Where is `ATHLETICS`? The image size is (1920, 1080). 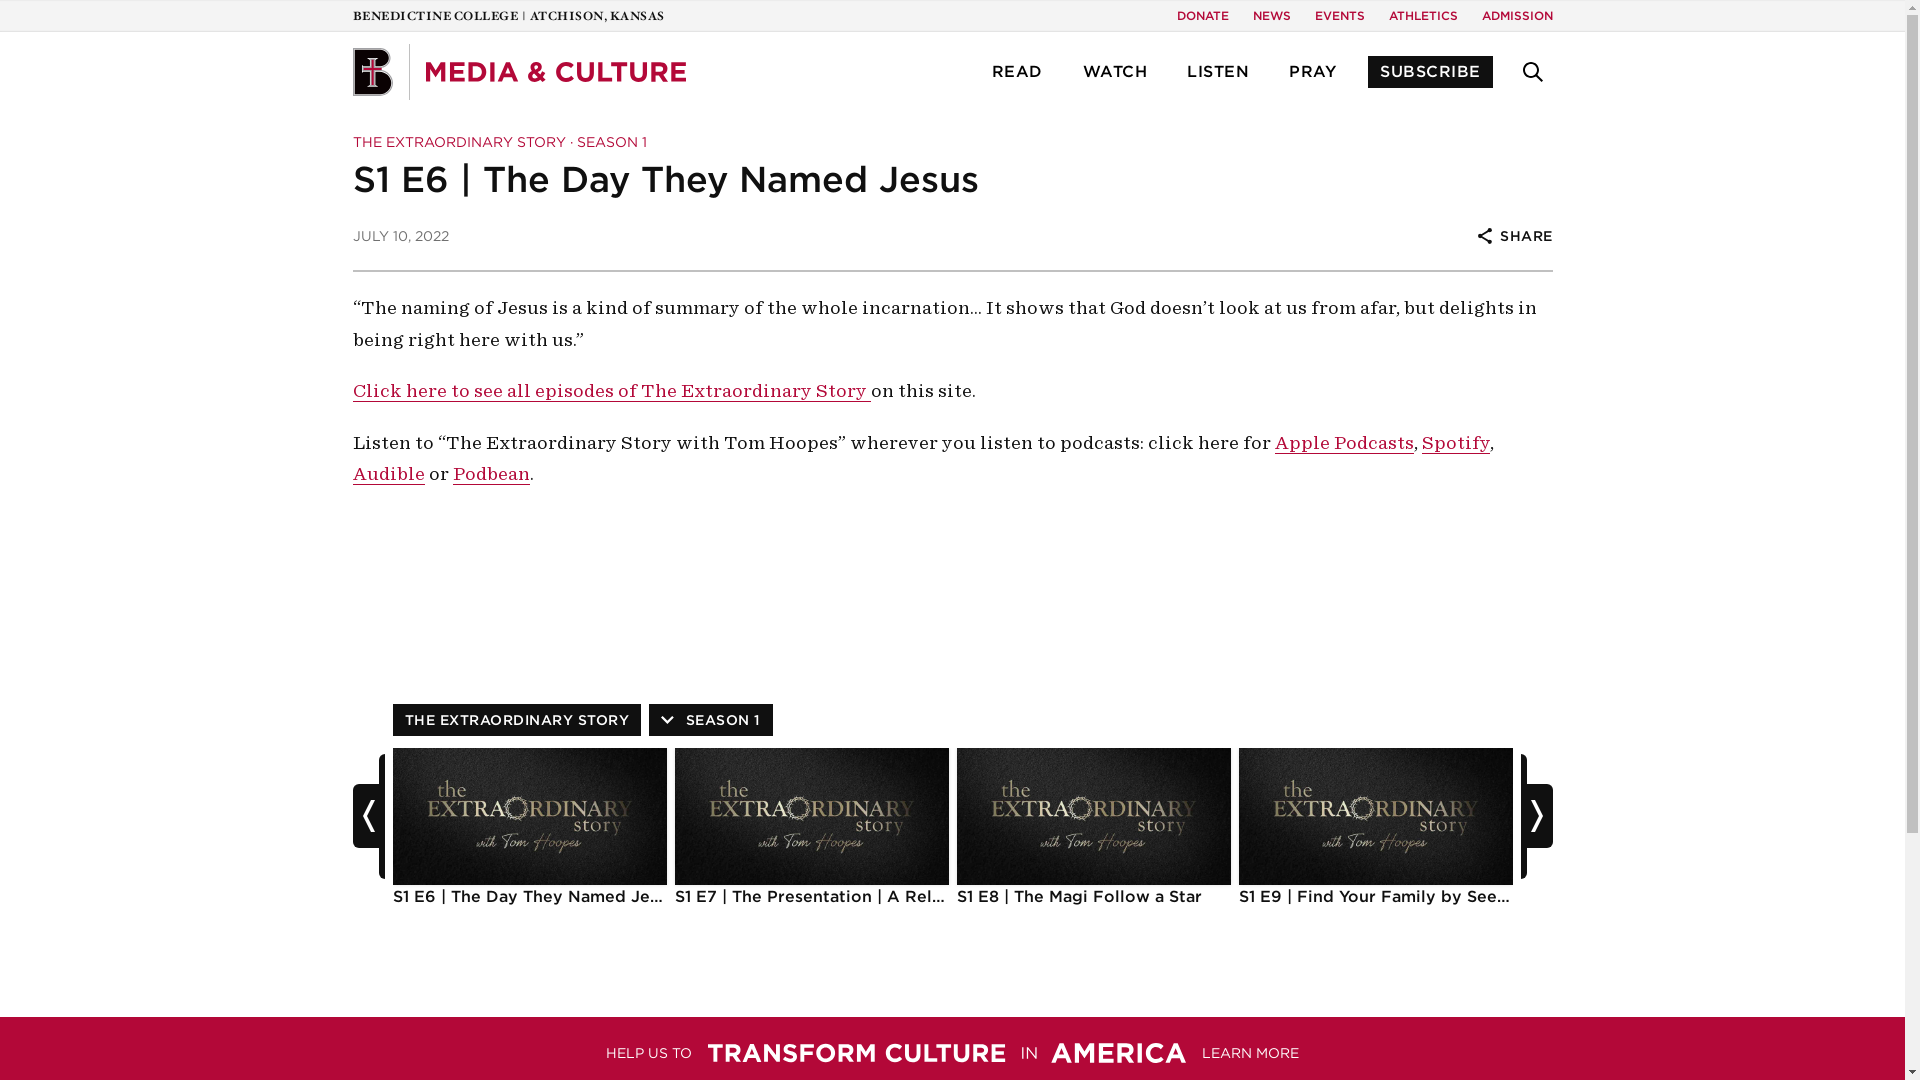 ATHLETICS is located at coordinates (1422, 16).